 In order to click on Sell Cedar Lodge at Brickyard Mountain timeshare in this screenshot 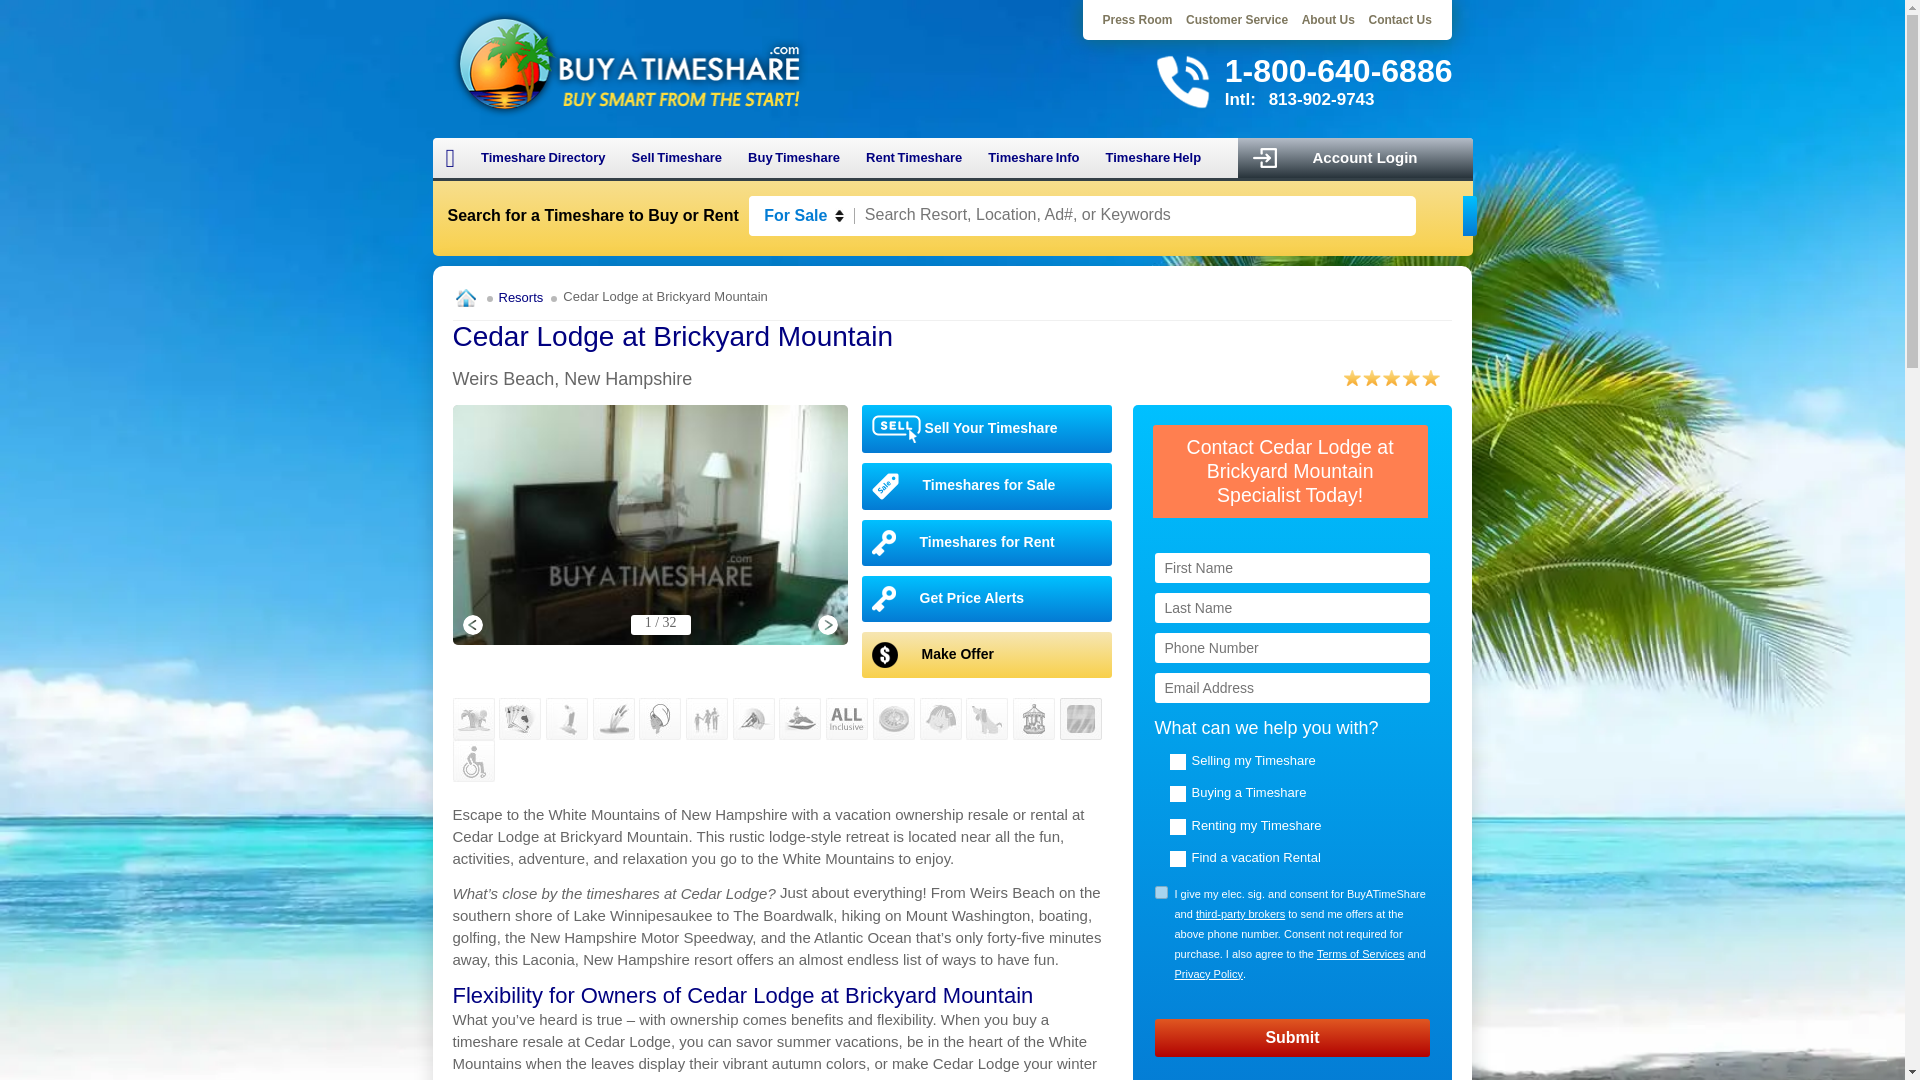, I will do `click(988, 428)`.